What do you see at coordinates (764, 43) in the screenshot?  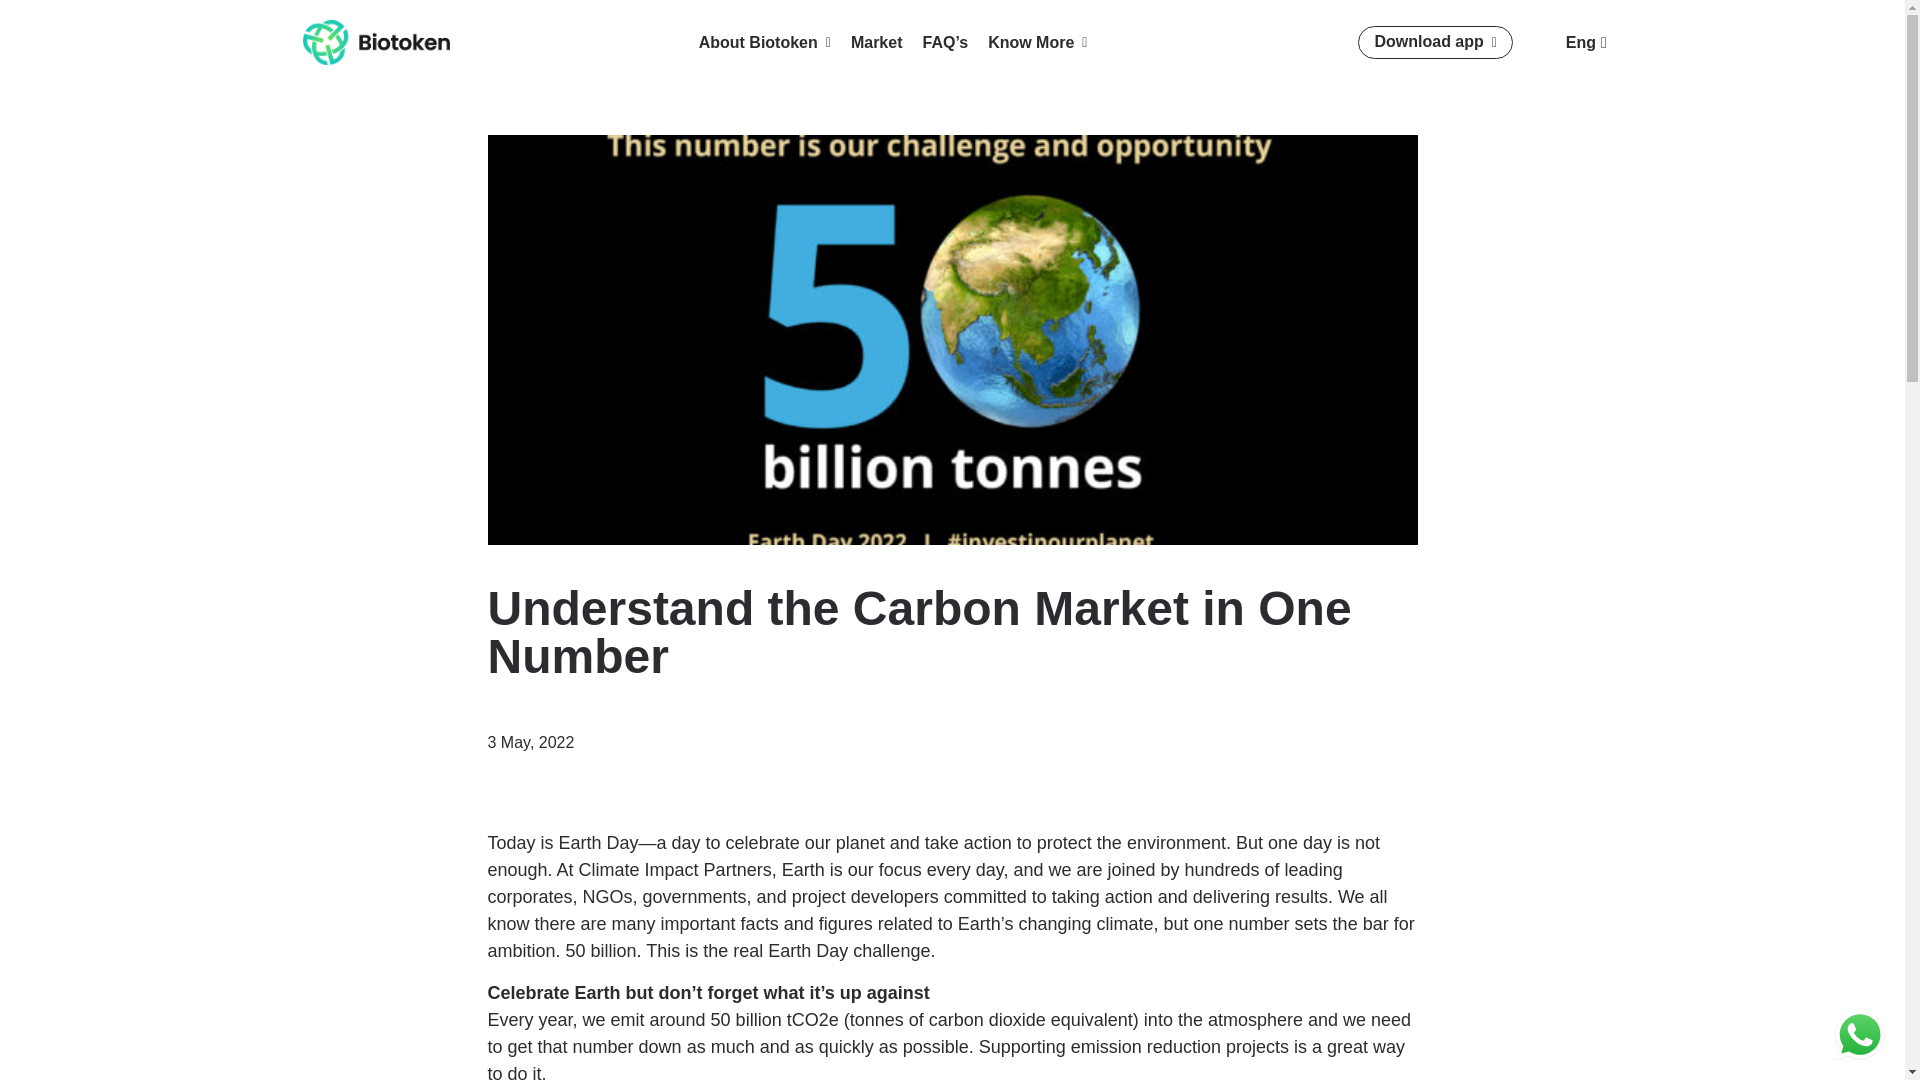 I see `About Biotoken` at bounding box center [764, 43].